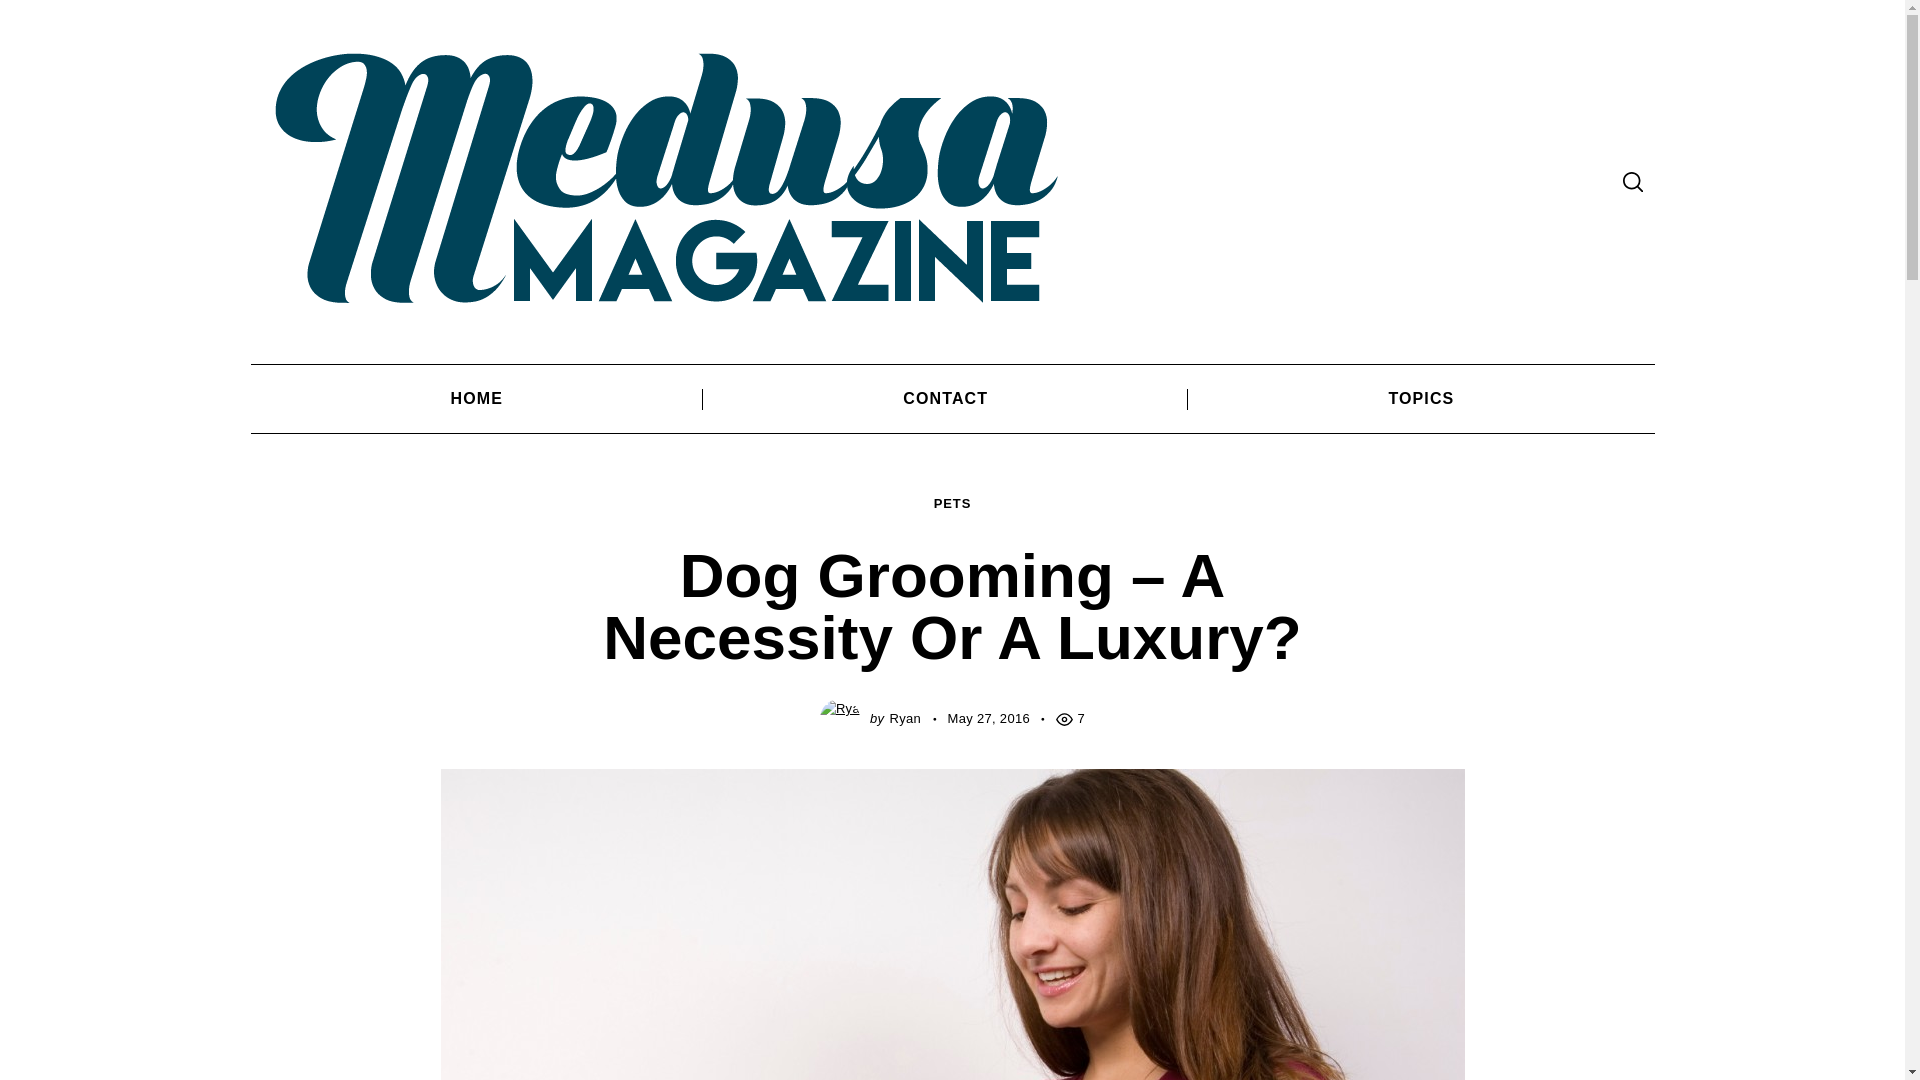 The height and width of the screenshot is (1080, 1920). Describe the element at coordinates (945, 398) in the screenshot. I see `CONTACT` at that location.